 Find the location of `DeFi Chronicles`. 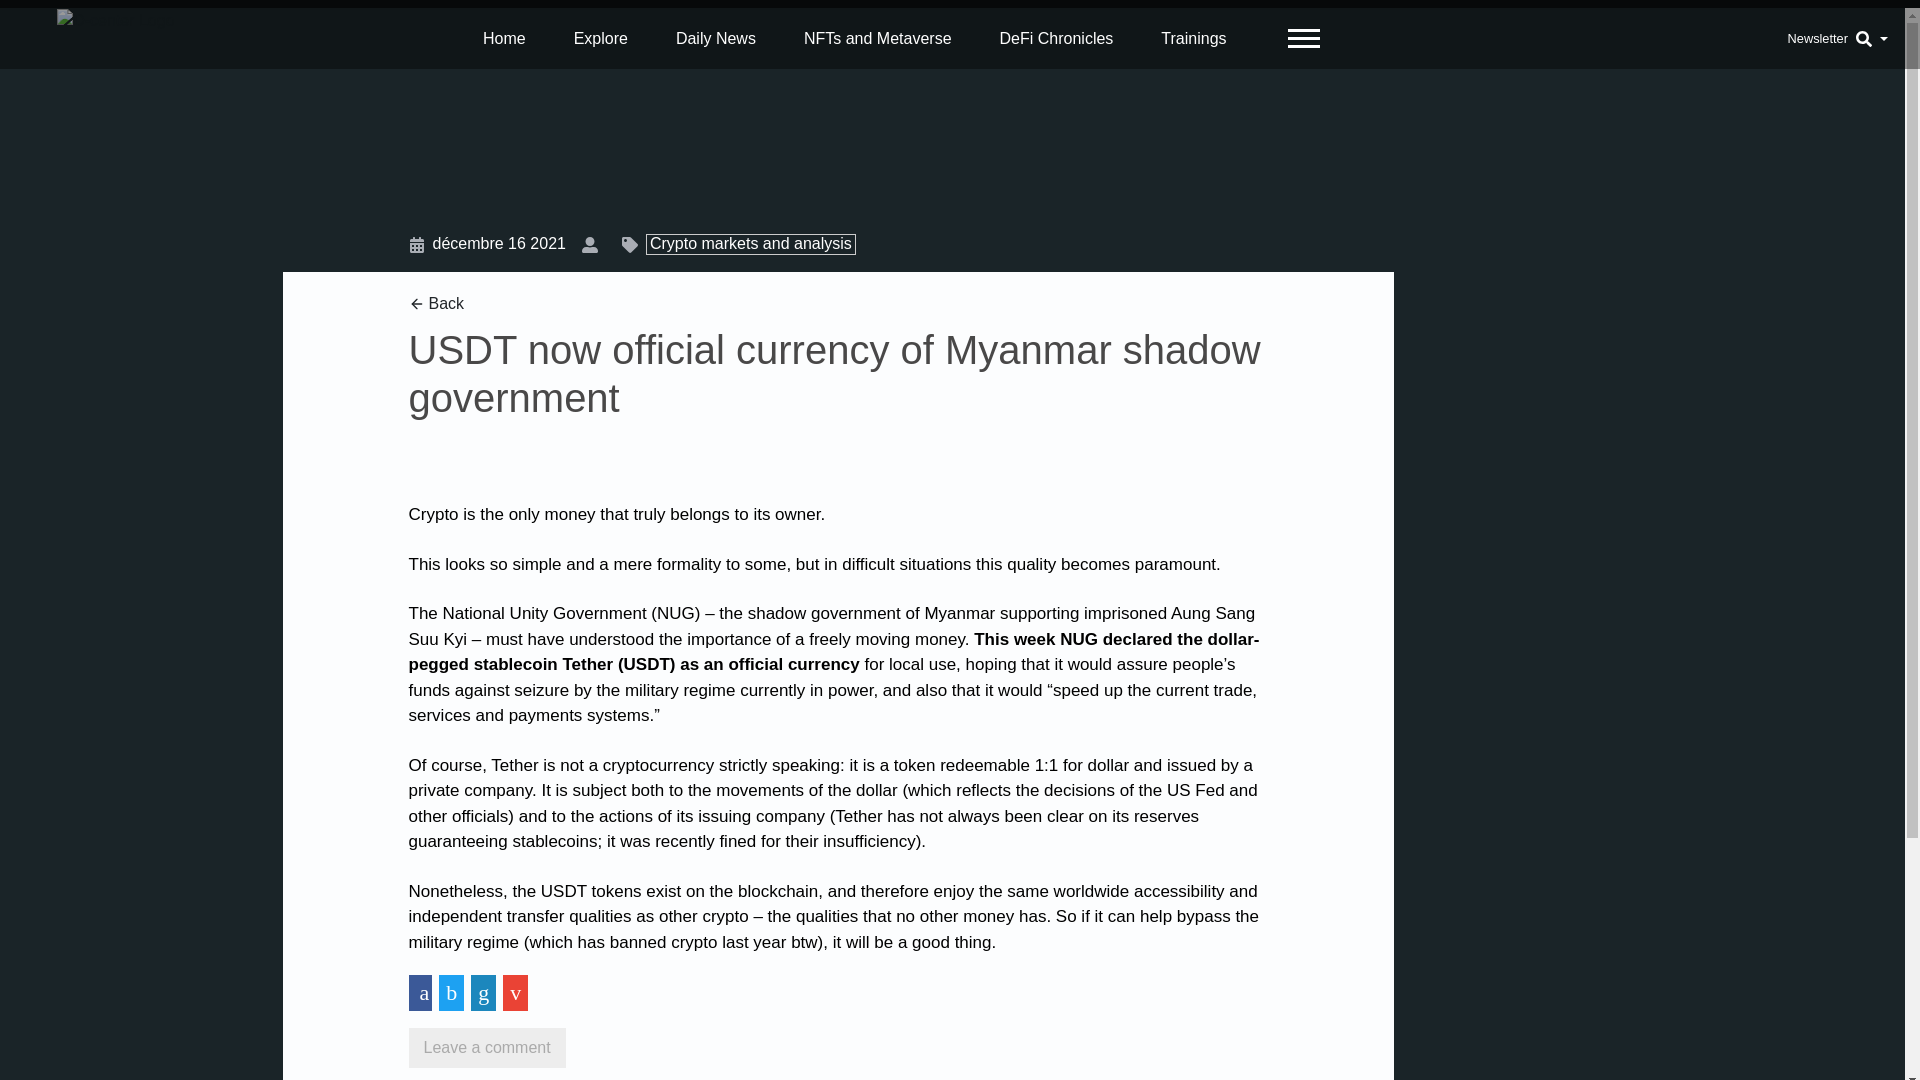

DeFi Chronicles is located at coordinates (1056, 37).